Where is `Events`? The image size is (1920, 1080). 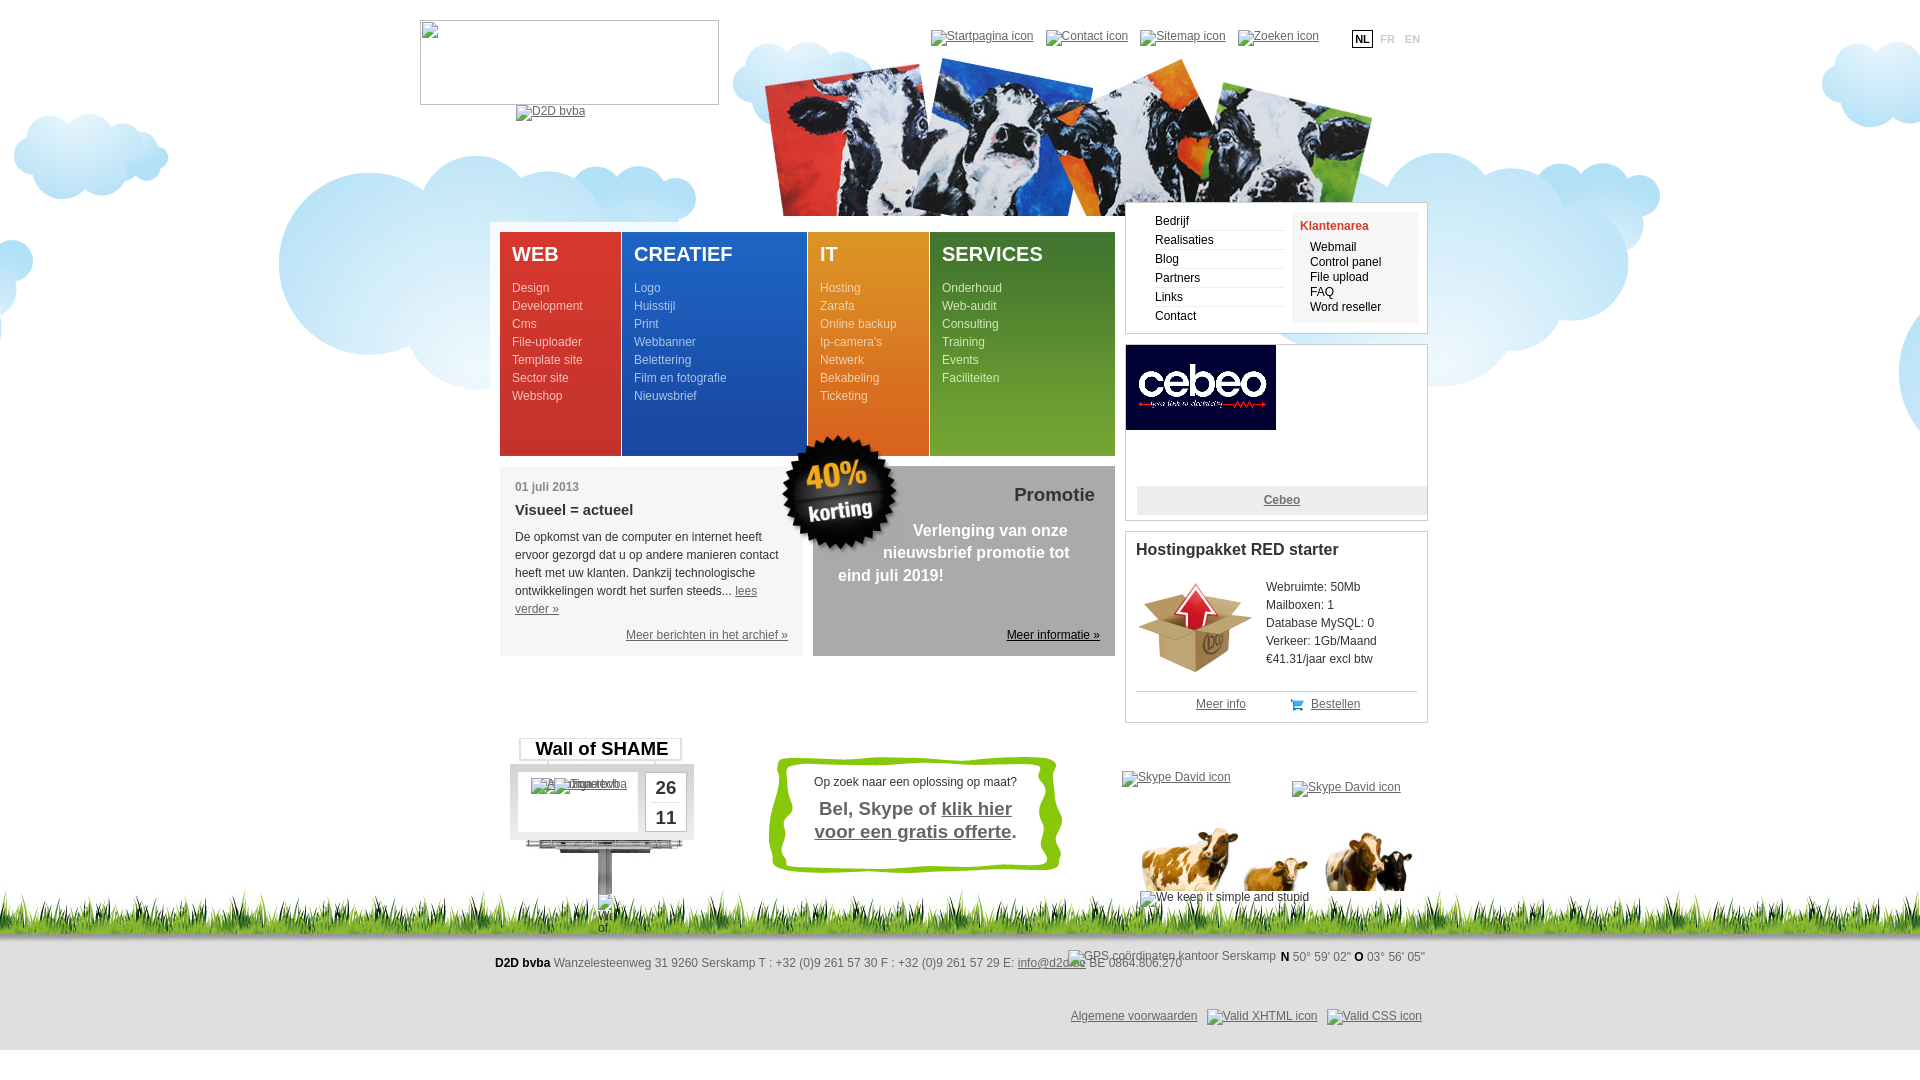 Events is located at coordinates (960, 360).